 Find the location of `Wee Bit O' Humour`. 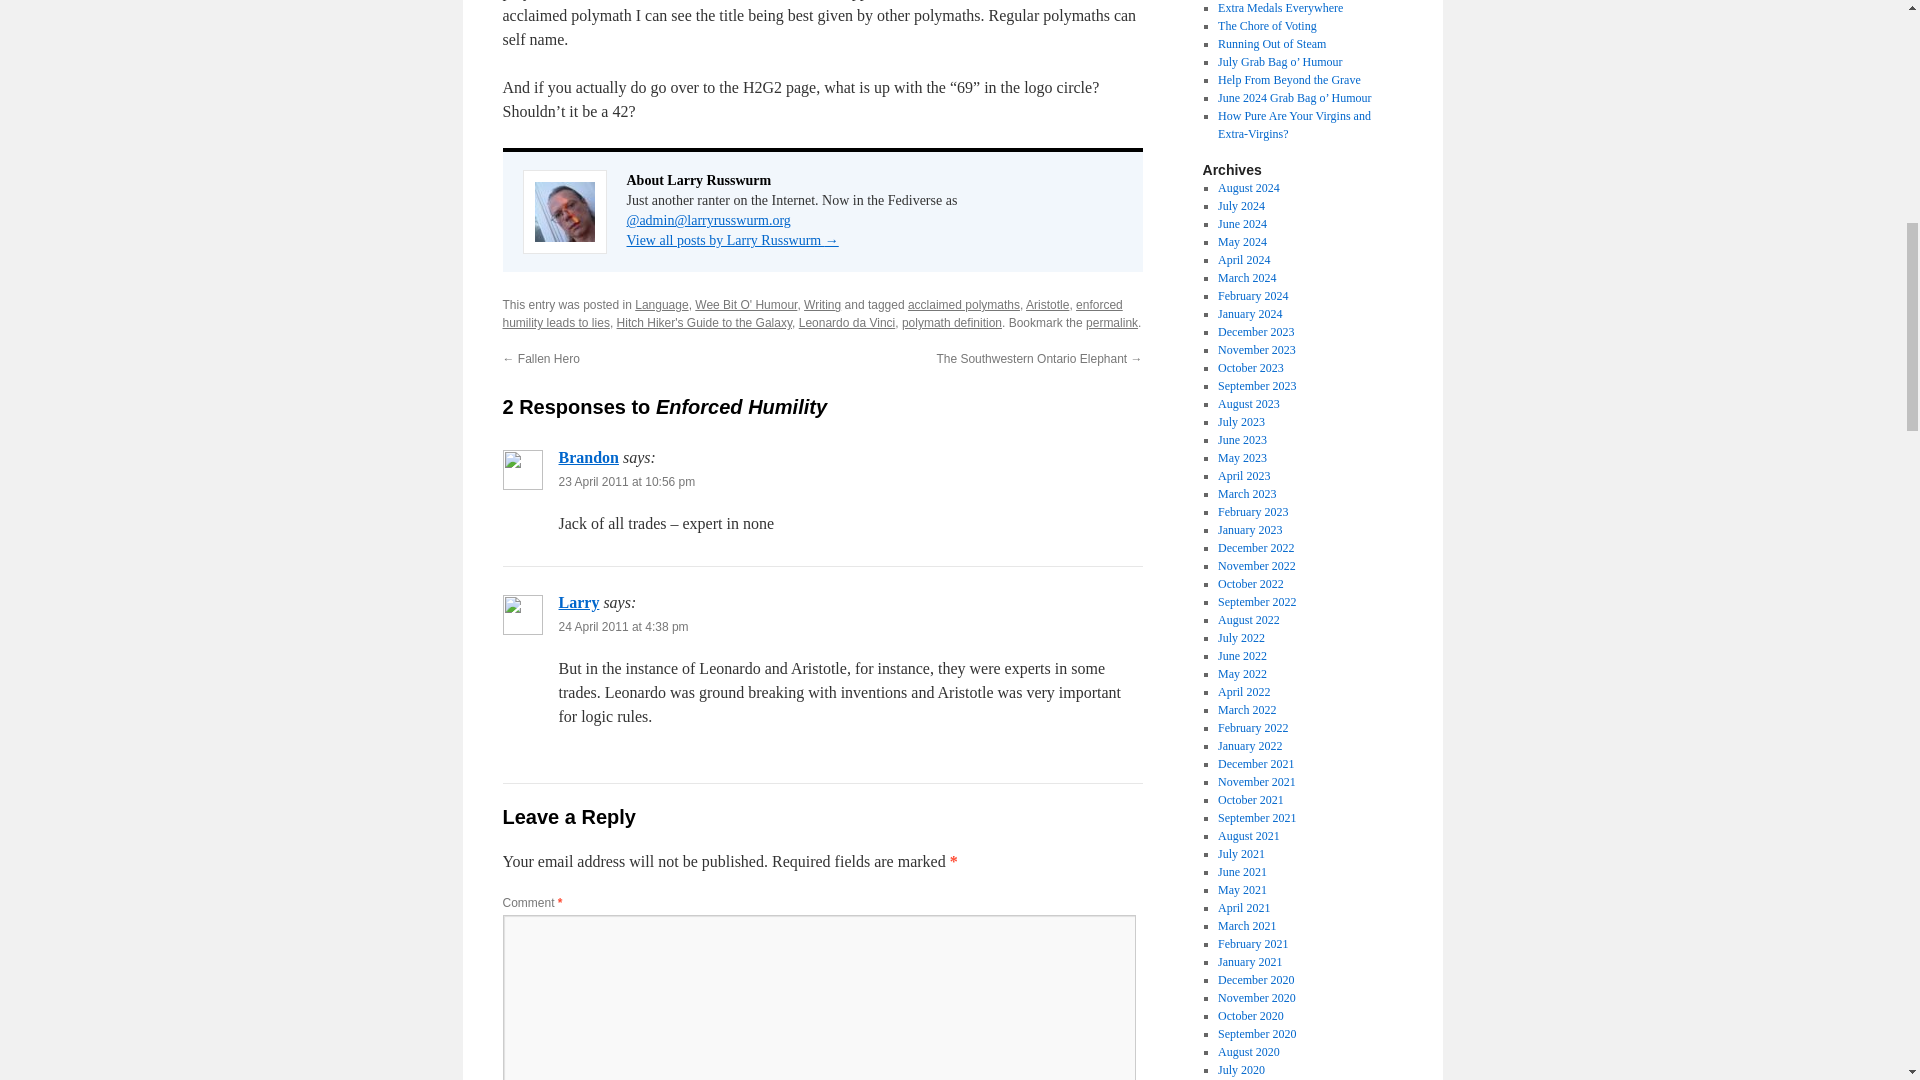

Wee Bit O' Humour is located at coordinates (746, 305).